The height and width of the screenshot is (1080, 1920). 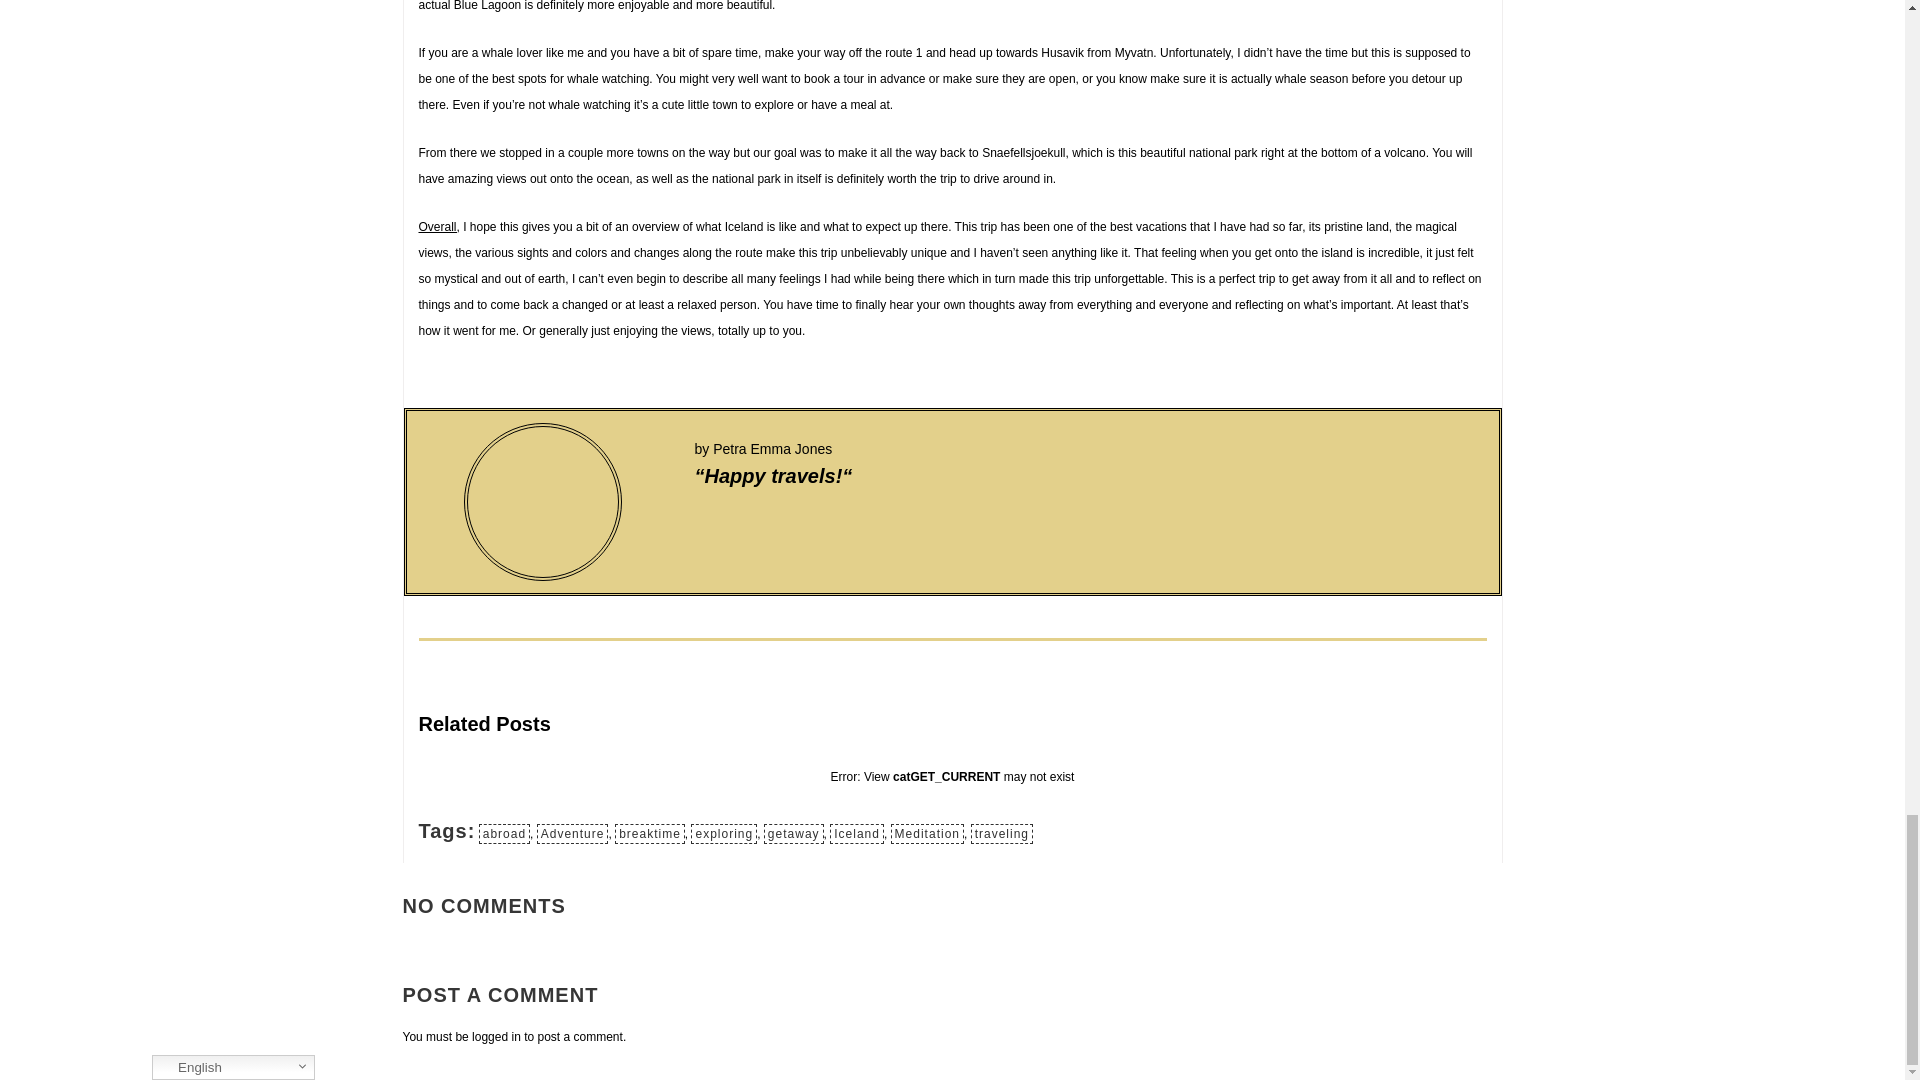 What do you see at coordinates (572, 834) in the screenshot?
I see `Adventure` at bounding box center [572, 834].